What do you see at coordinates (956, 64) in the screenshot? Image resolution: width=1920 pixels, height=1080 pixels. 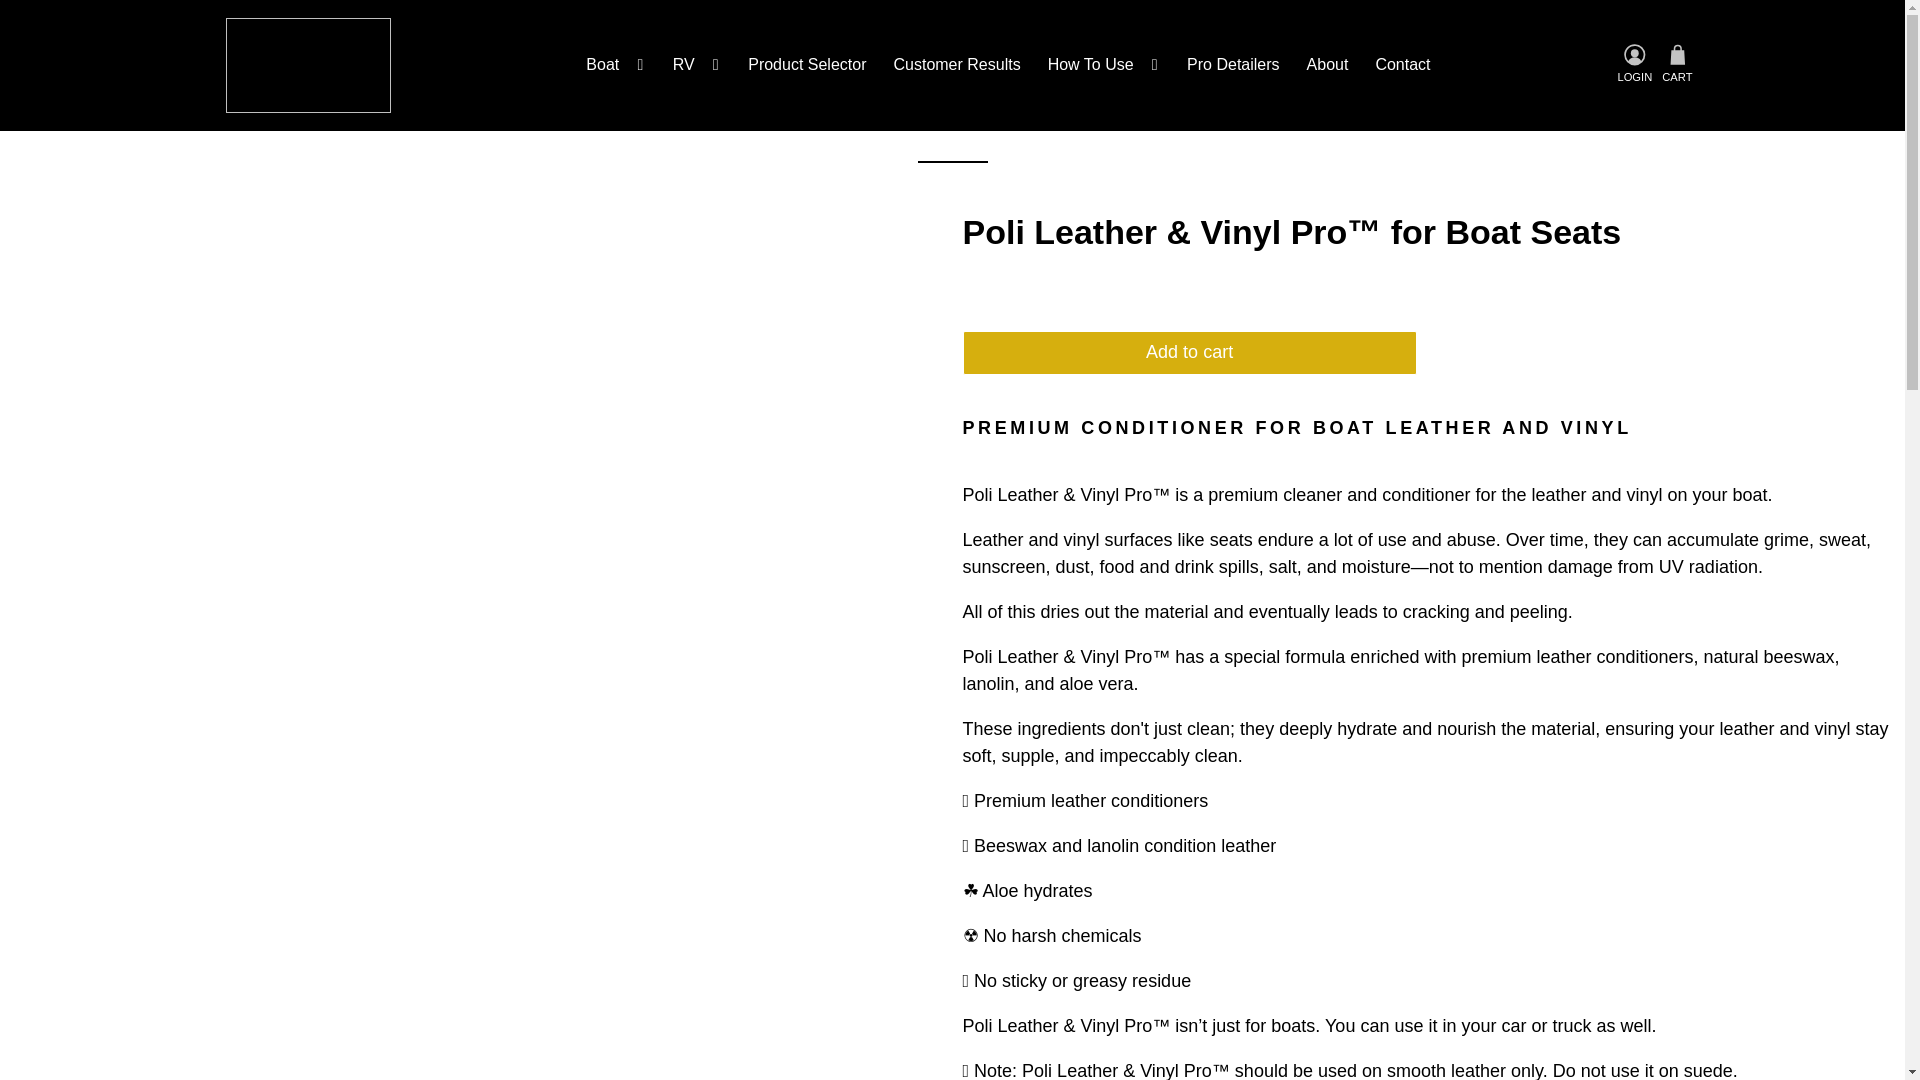 I see `Customer Results` at bounding box center [956, 64].